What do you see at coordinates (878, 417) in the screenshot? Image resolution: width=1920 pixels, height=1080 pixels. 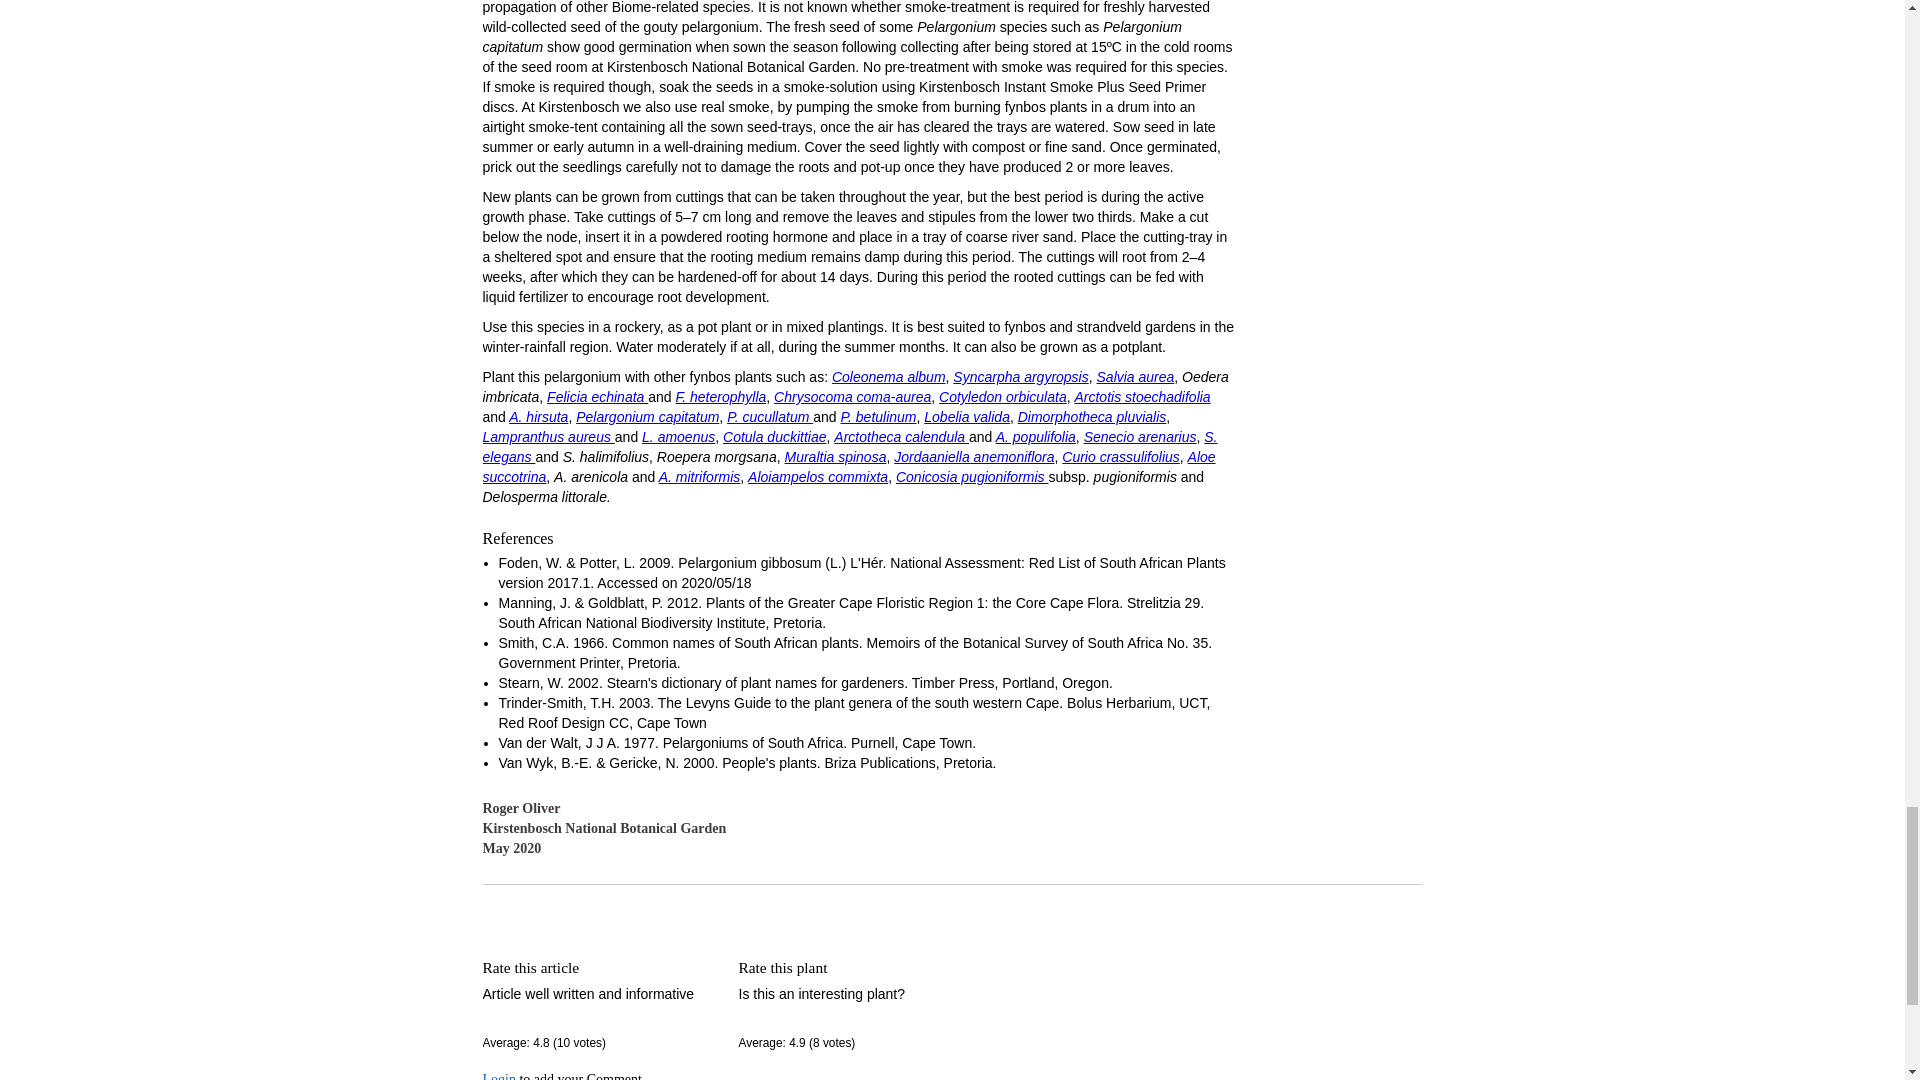 I see `P. betulinum` at bounding box center [878, 417].